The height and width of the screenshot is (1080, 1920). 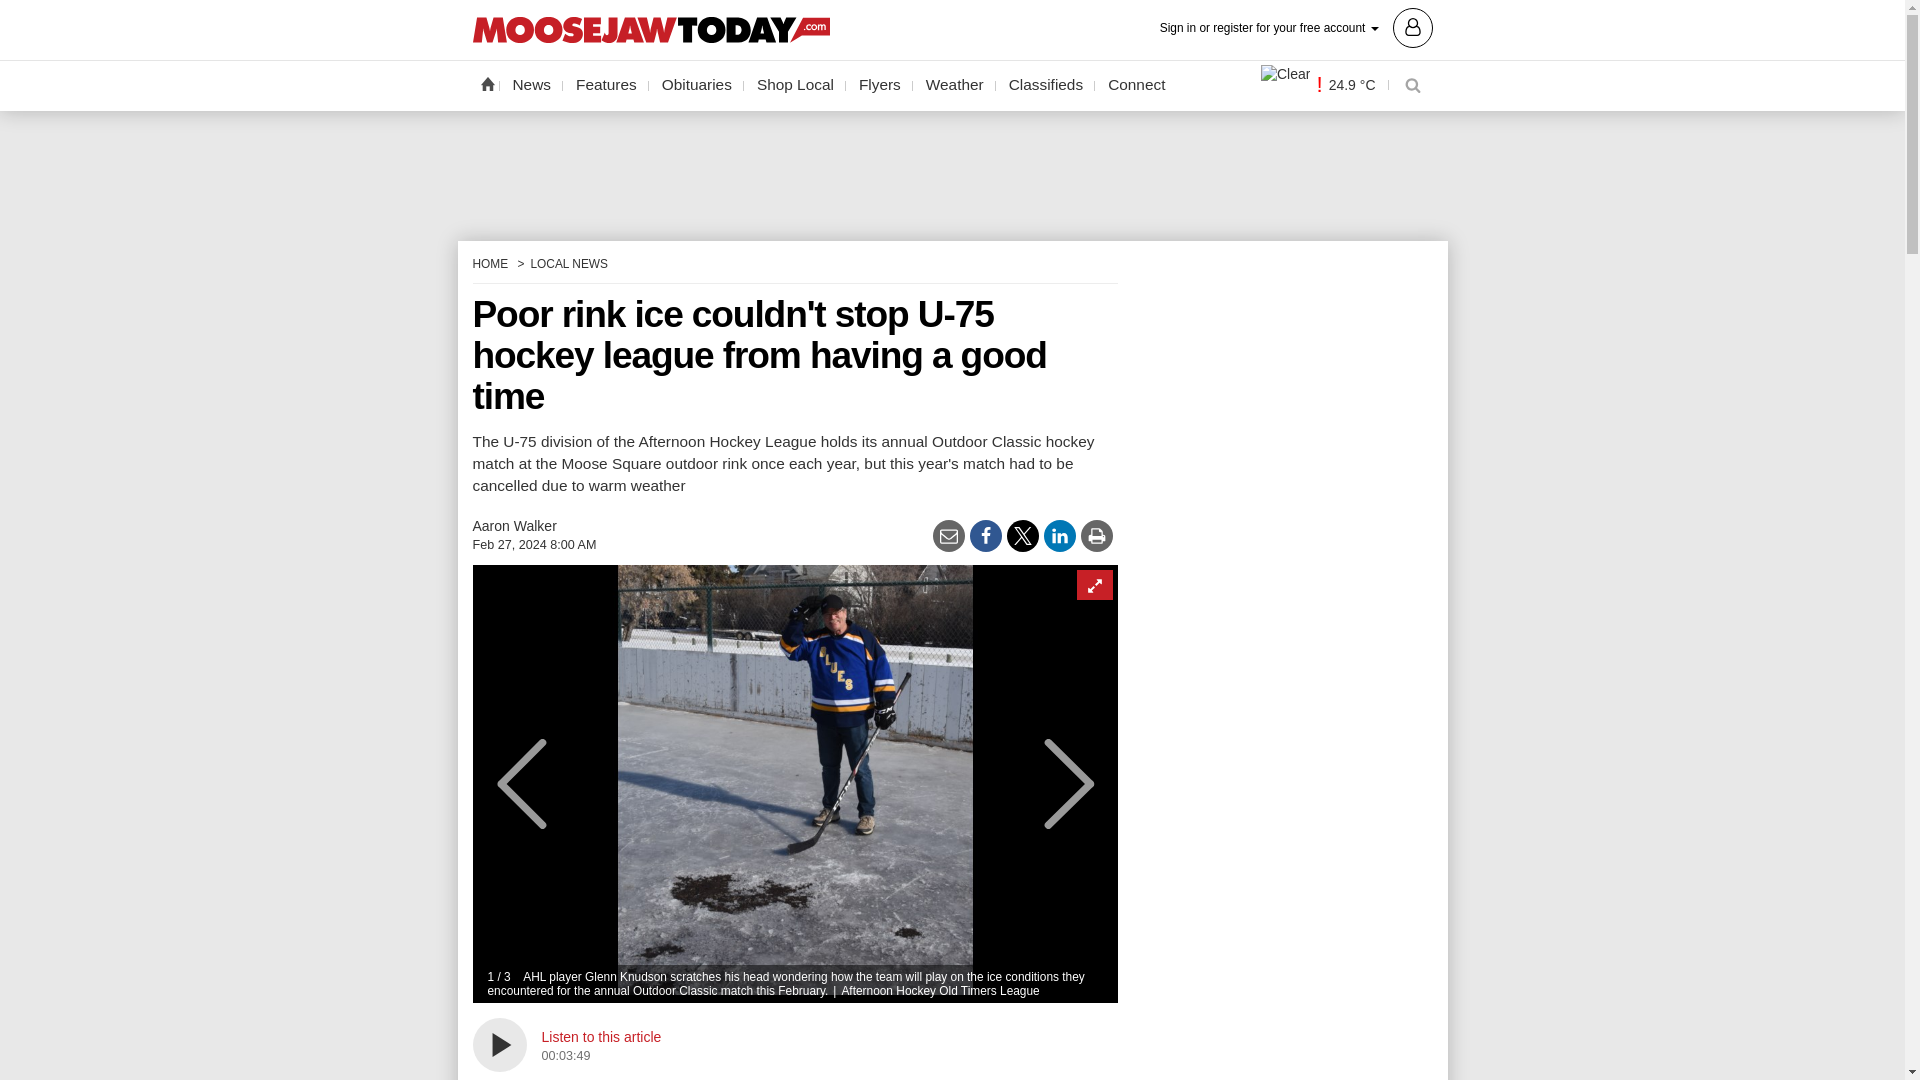 What do you see at coordinates (1093, 585) in the screenshot?
I see `Expand` at bounding box center [1093, 585].